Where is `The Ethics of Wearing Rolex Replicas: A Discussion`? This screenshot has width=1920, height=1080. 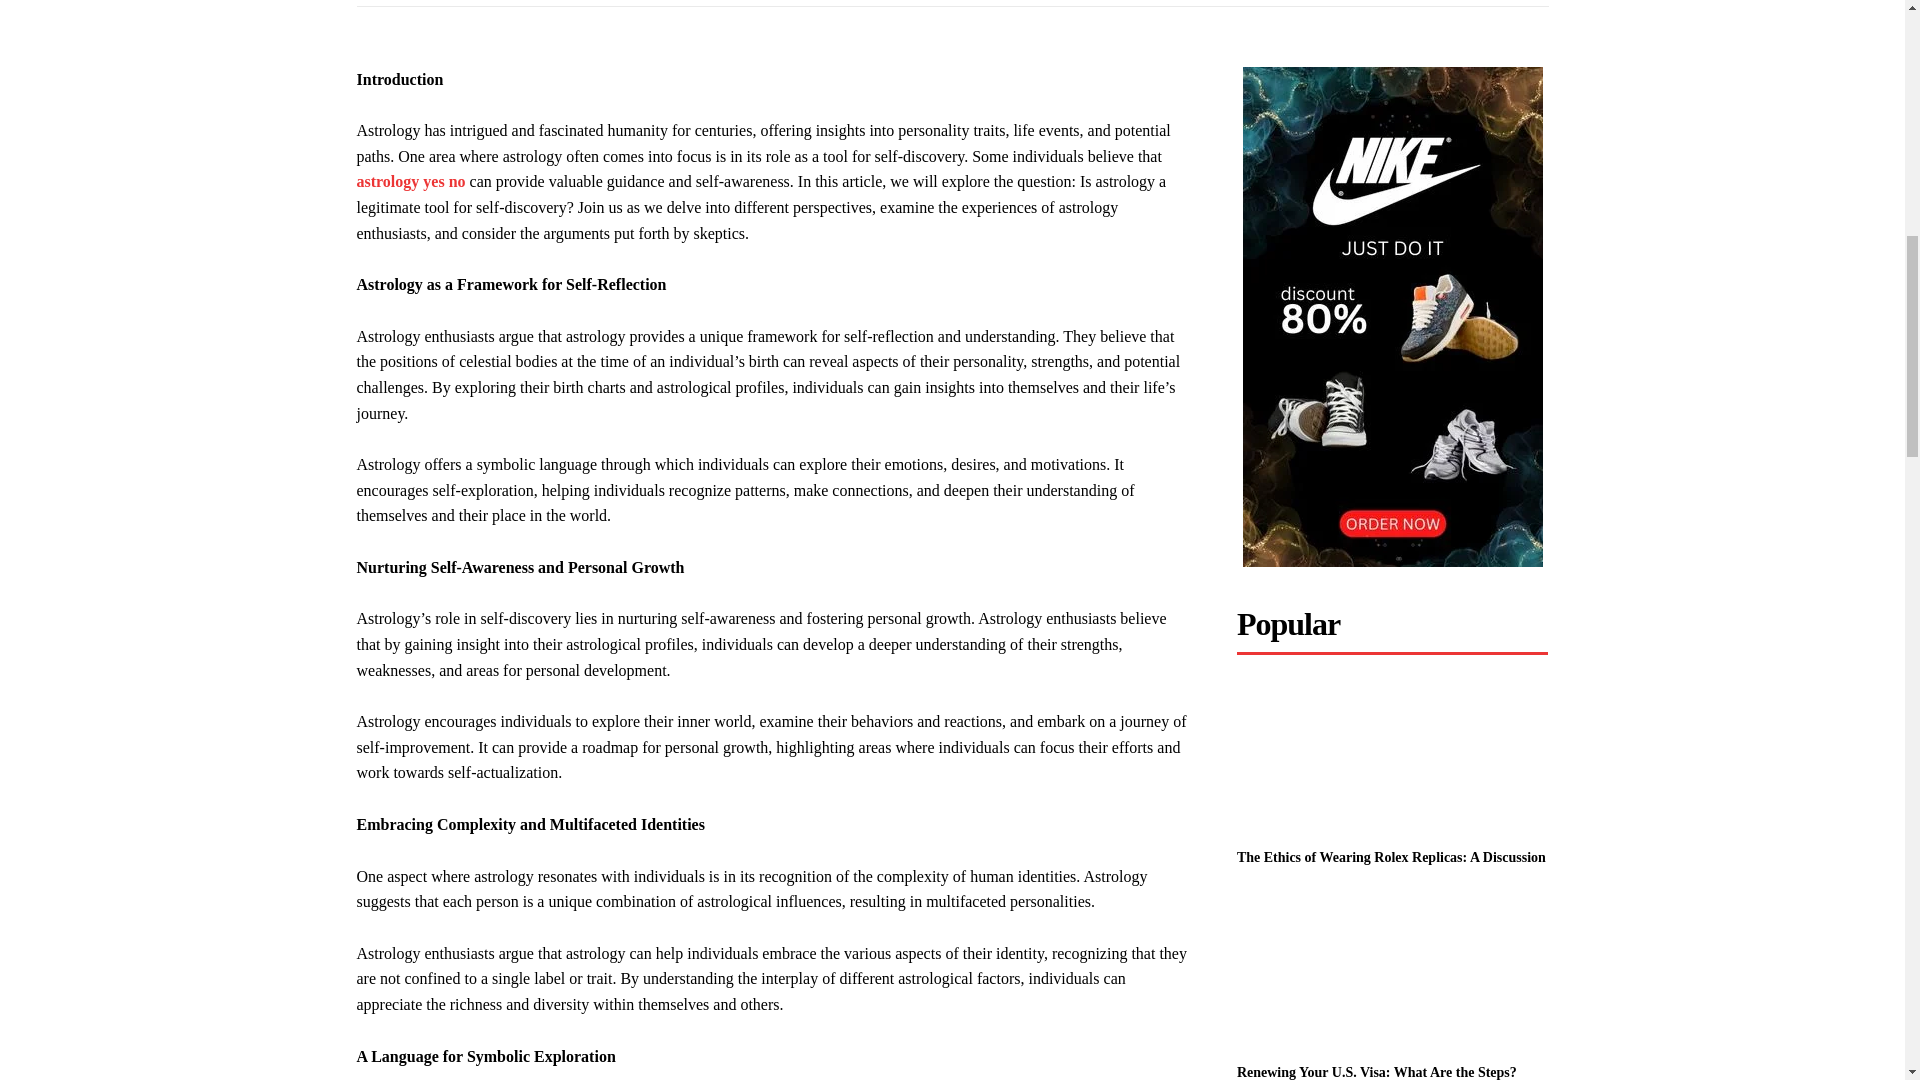
The Ethics of Wearing Rolex Replicas: A Discussion is located at coordinates (1392, 758).